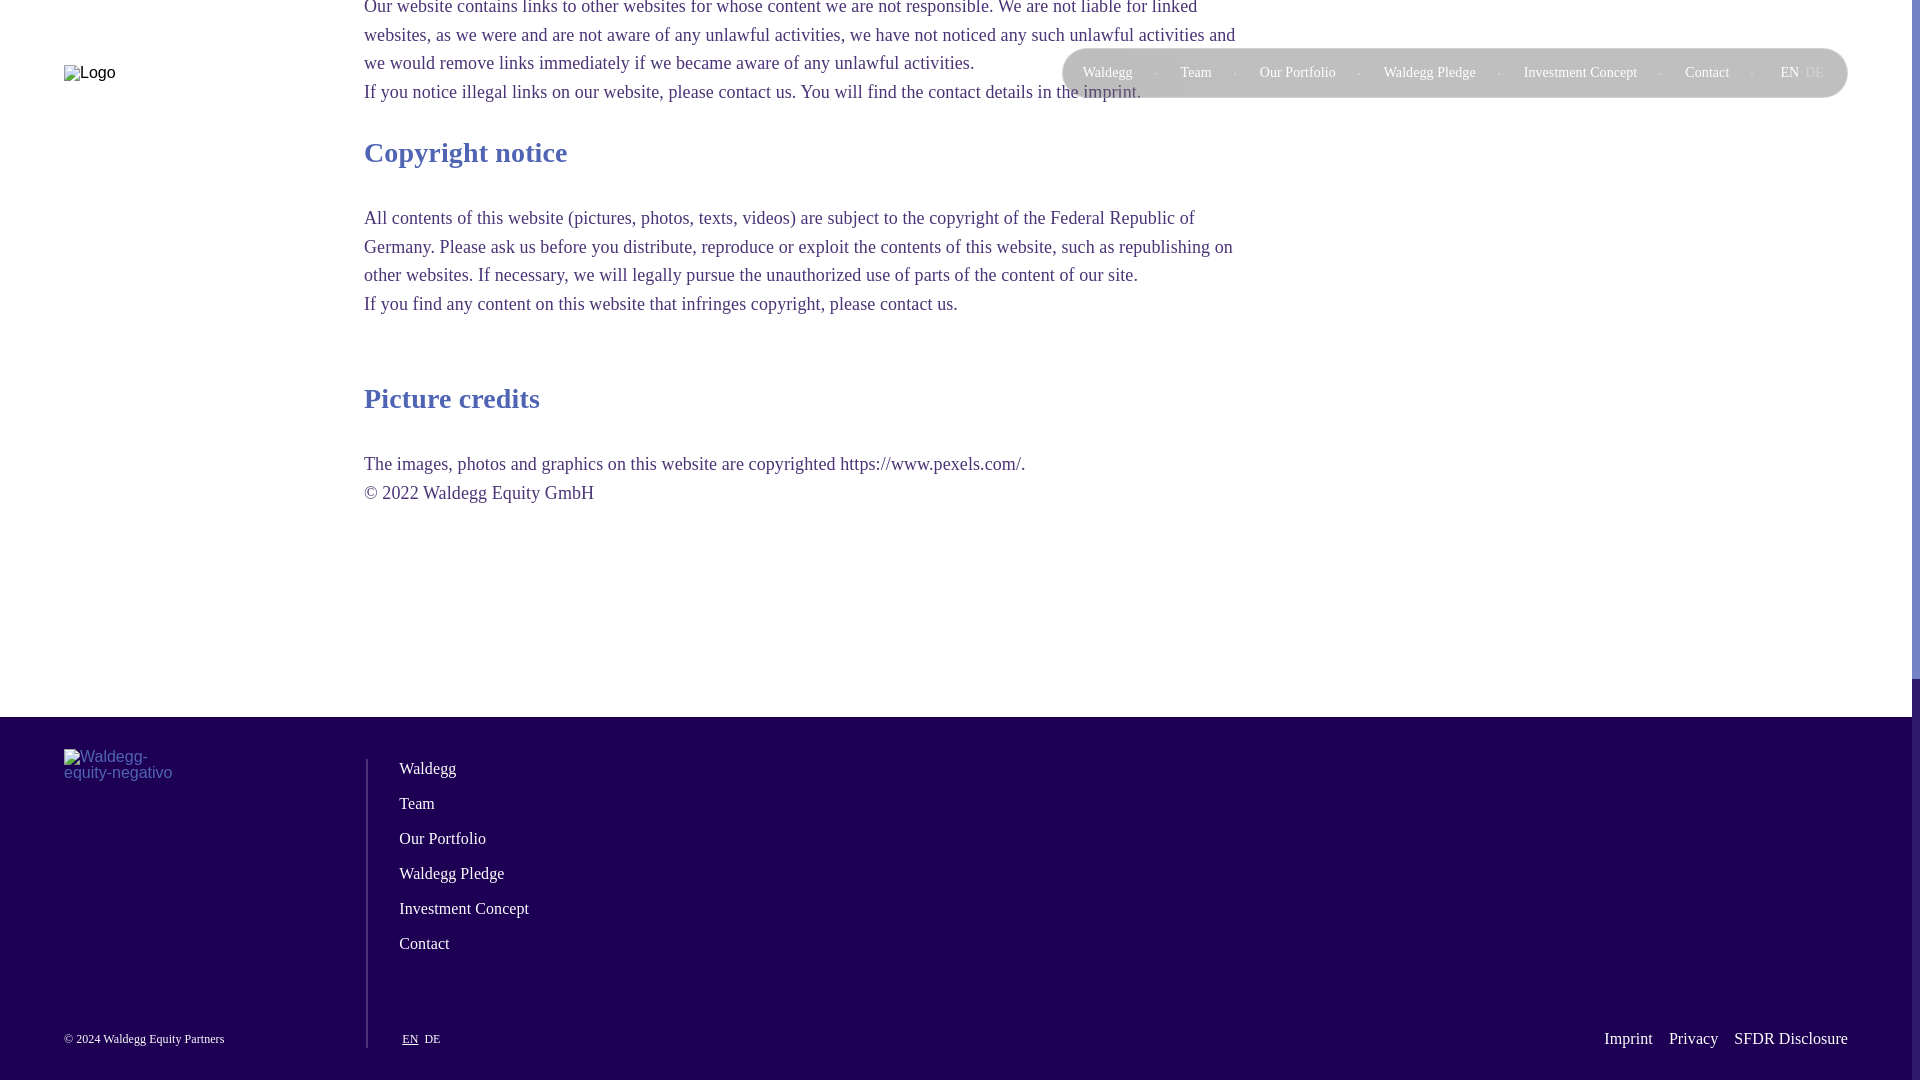 The height and width of the screenshot is (1080, 1920). What do you see at coordinates (464, 908) in the screenshot?
I see `Investment Concept` at bounding box center [464, 908].